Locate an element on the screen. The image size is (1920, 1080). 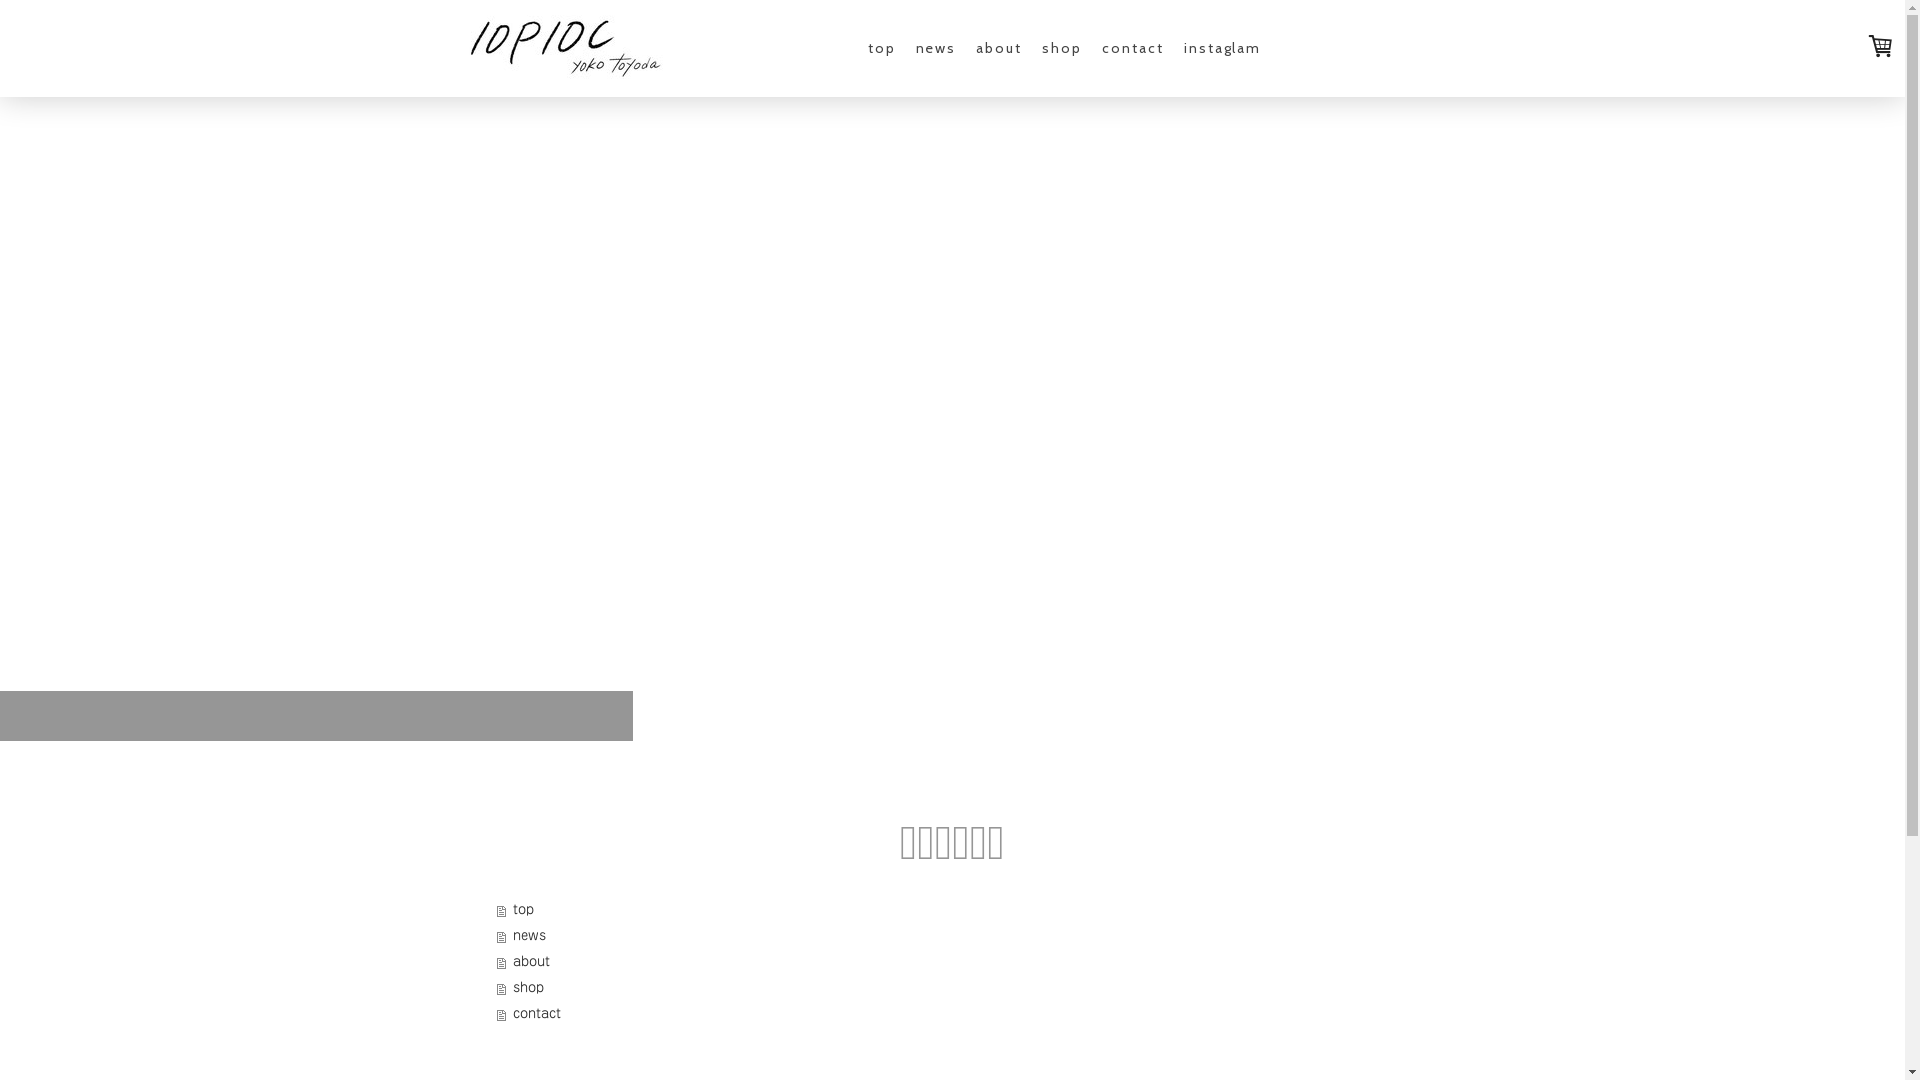
about is located at coordinates (999, 48).